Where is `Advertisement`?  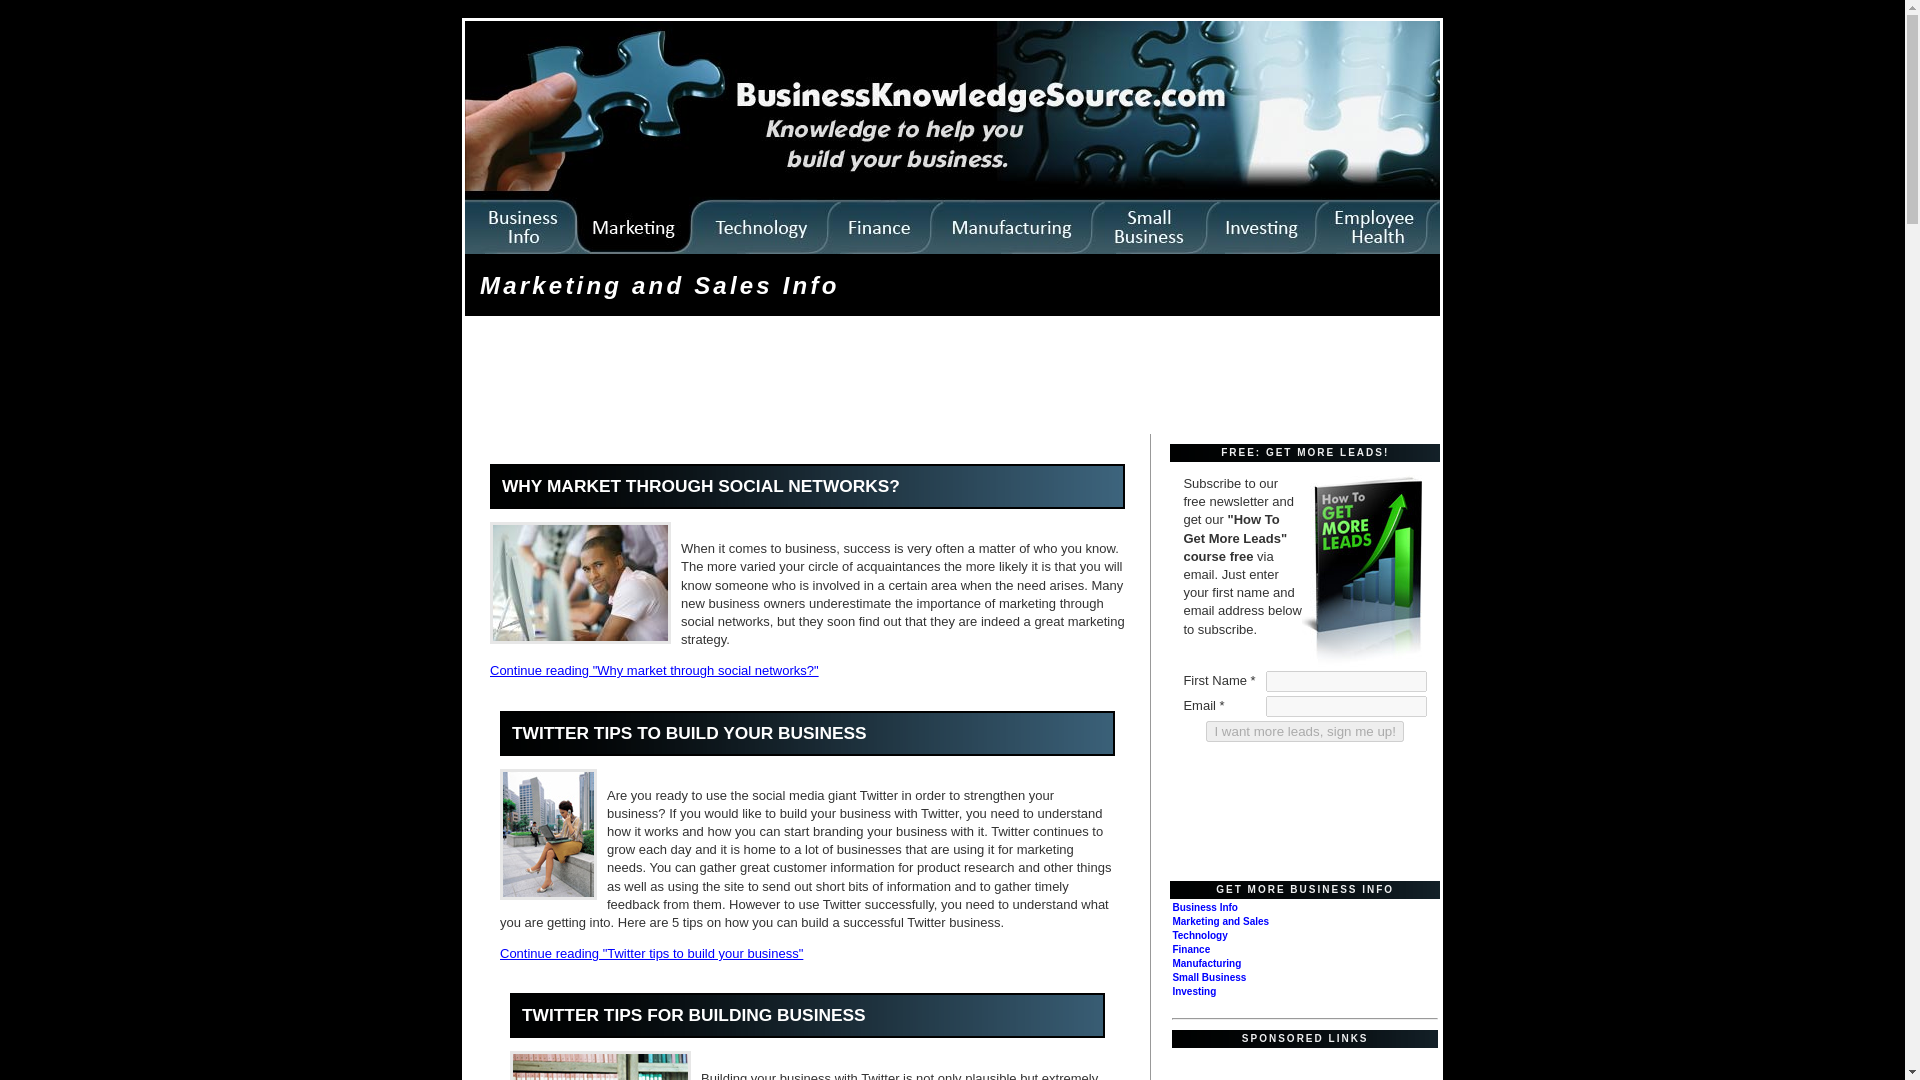 Advertisement is located at coordinates (1270, 808).